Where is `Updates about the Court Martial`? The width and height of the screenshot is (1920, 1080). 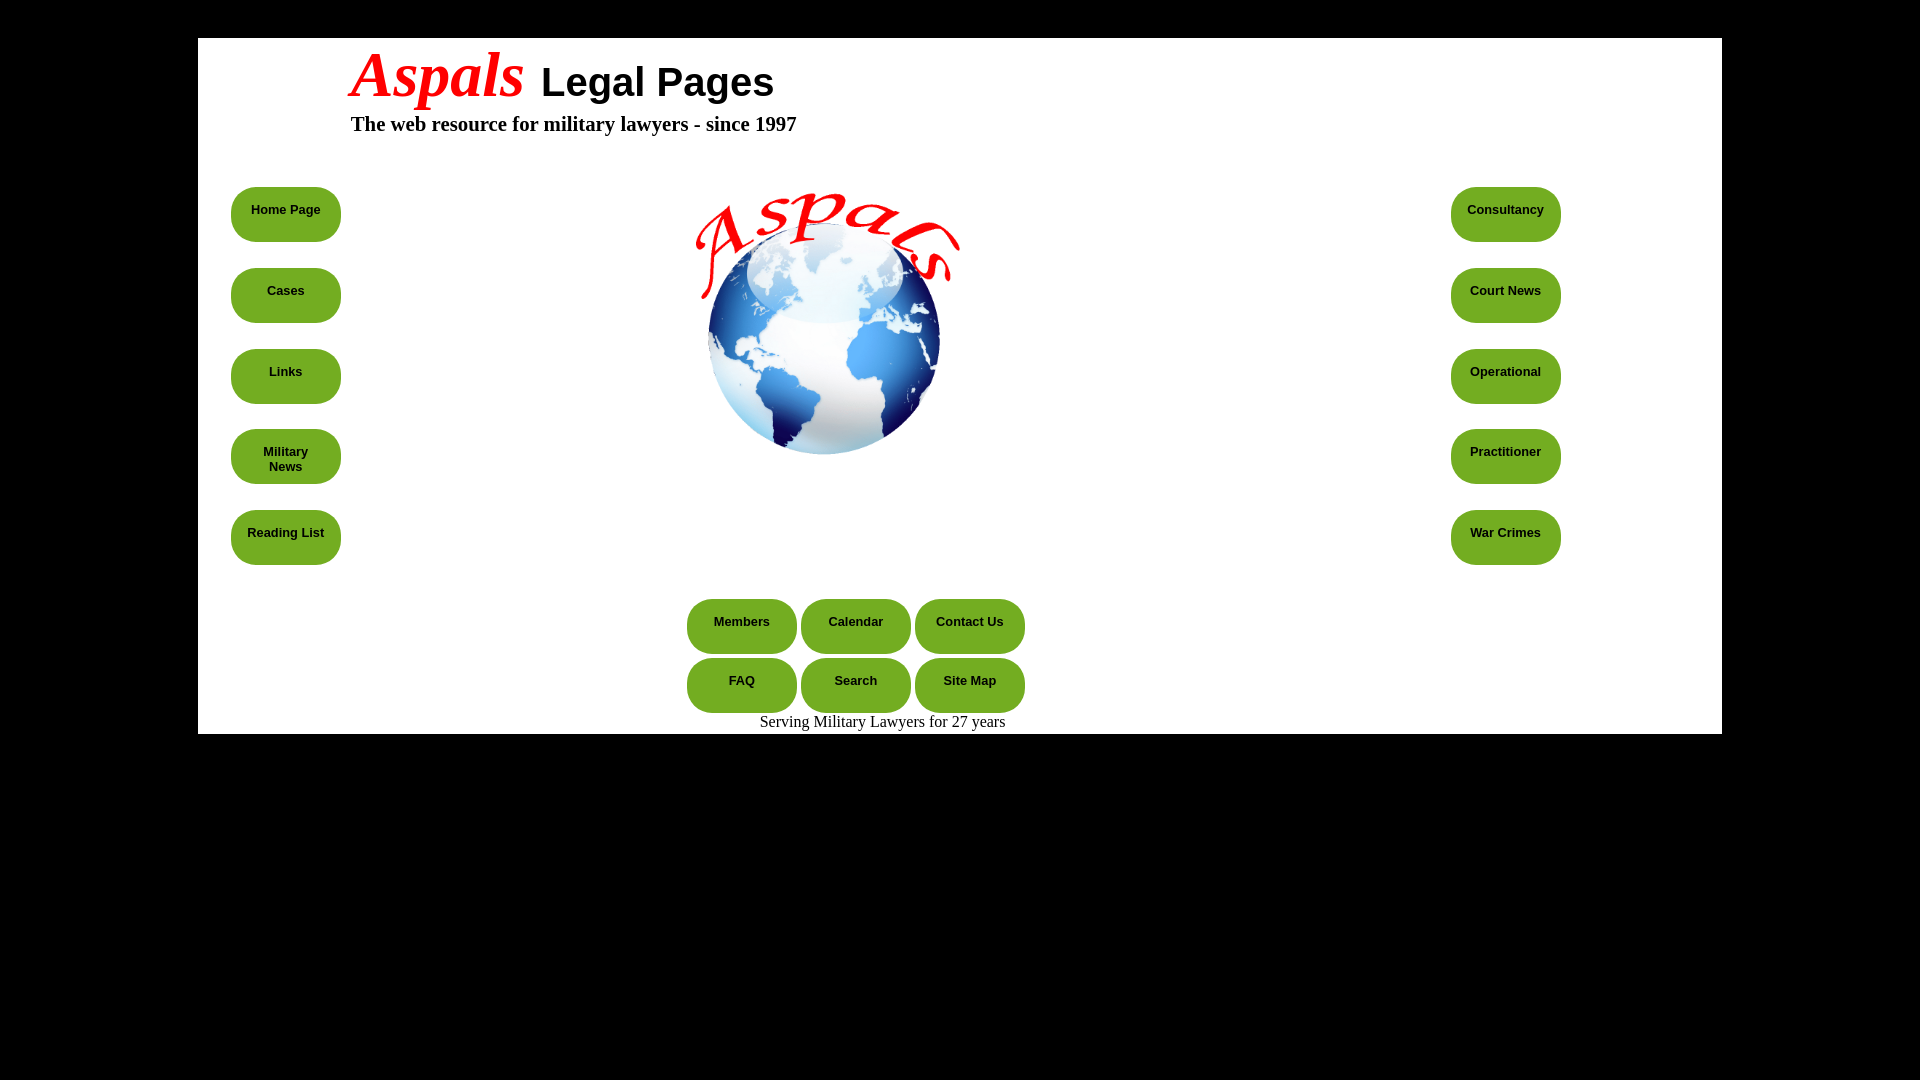
Updates about the Court Martial is located at coordinates (1506, 290).